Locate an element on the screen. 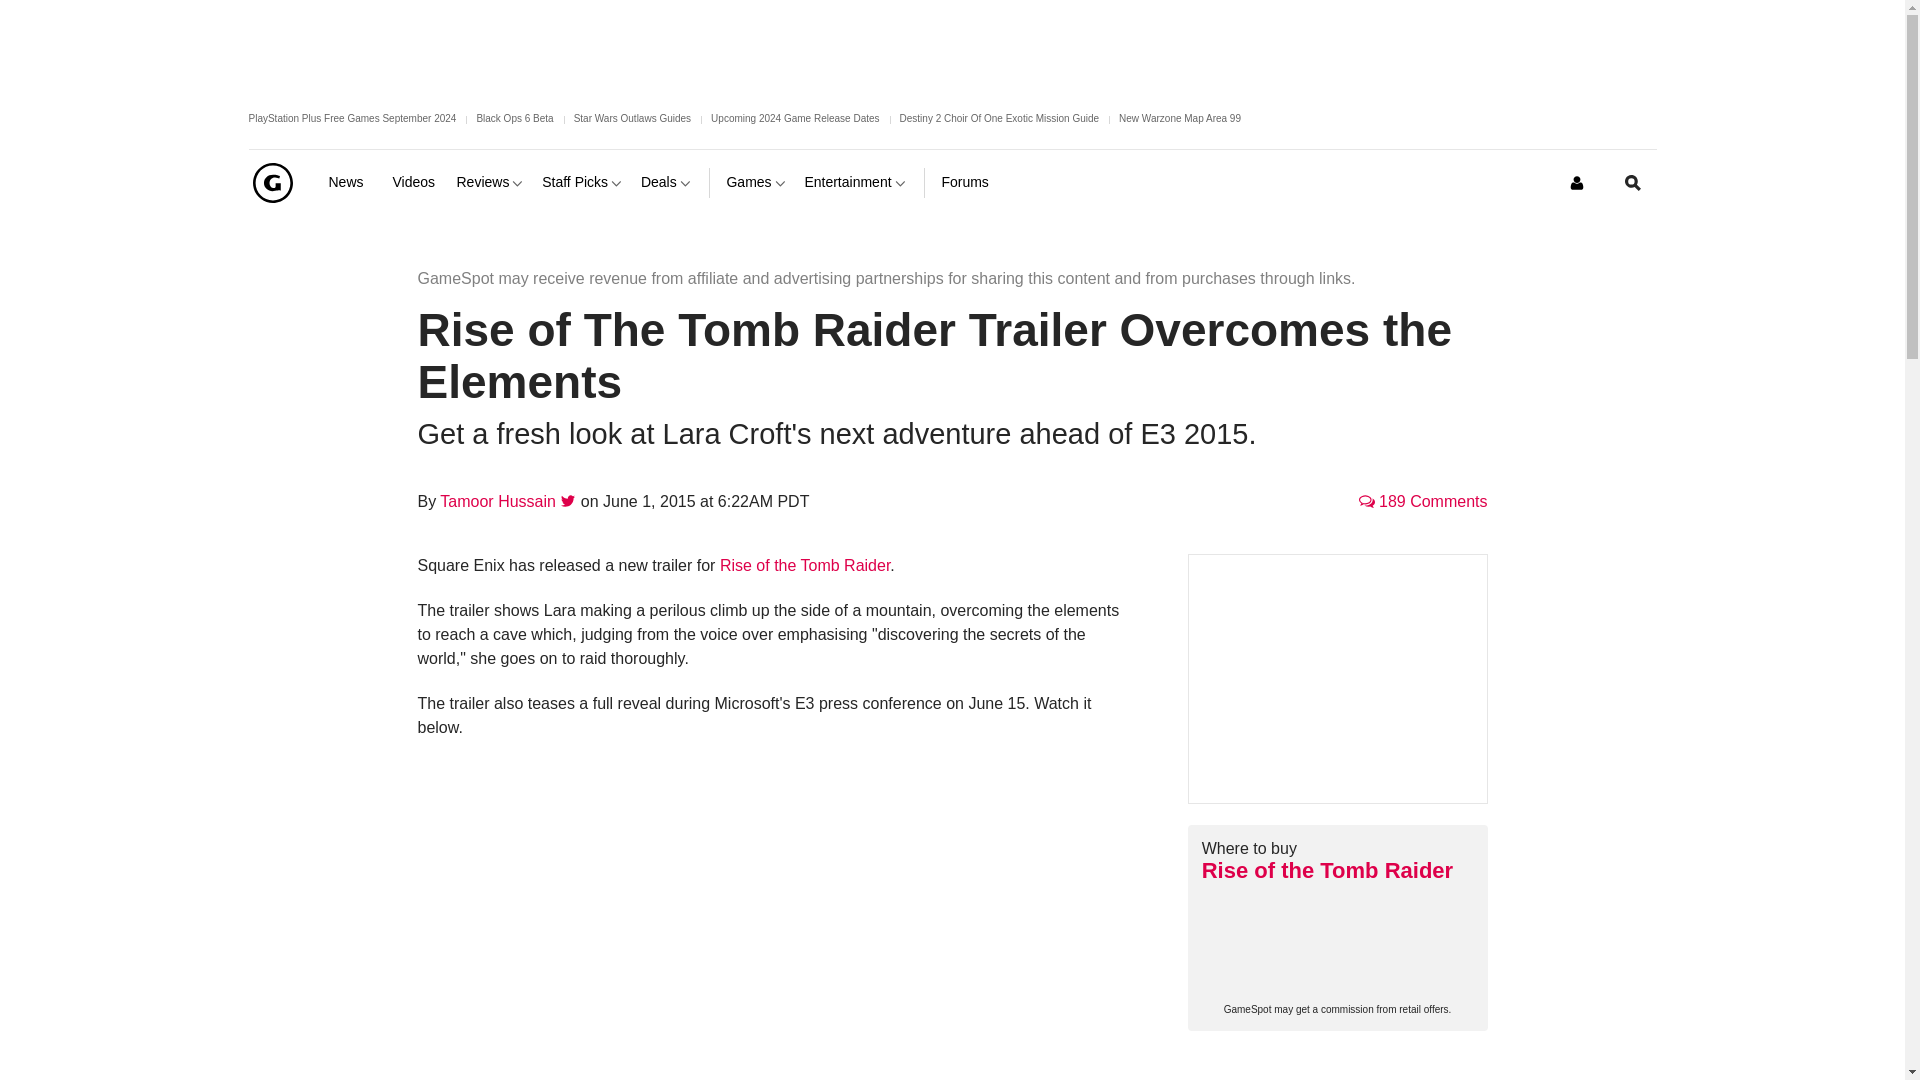 Image resolution: width=1920 pixels, height=1080 pixels. Games is located at coordinates (756, 182).